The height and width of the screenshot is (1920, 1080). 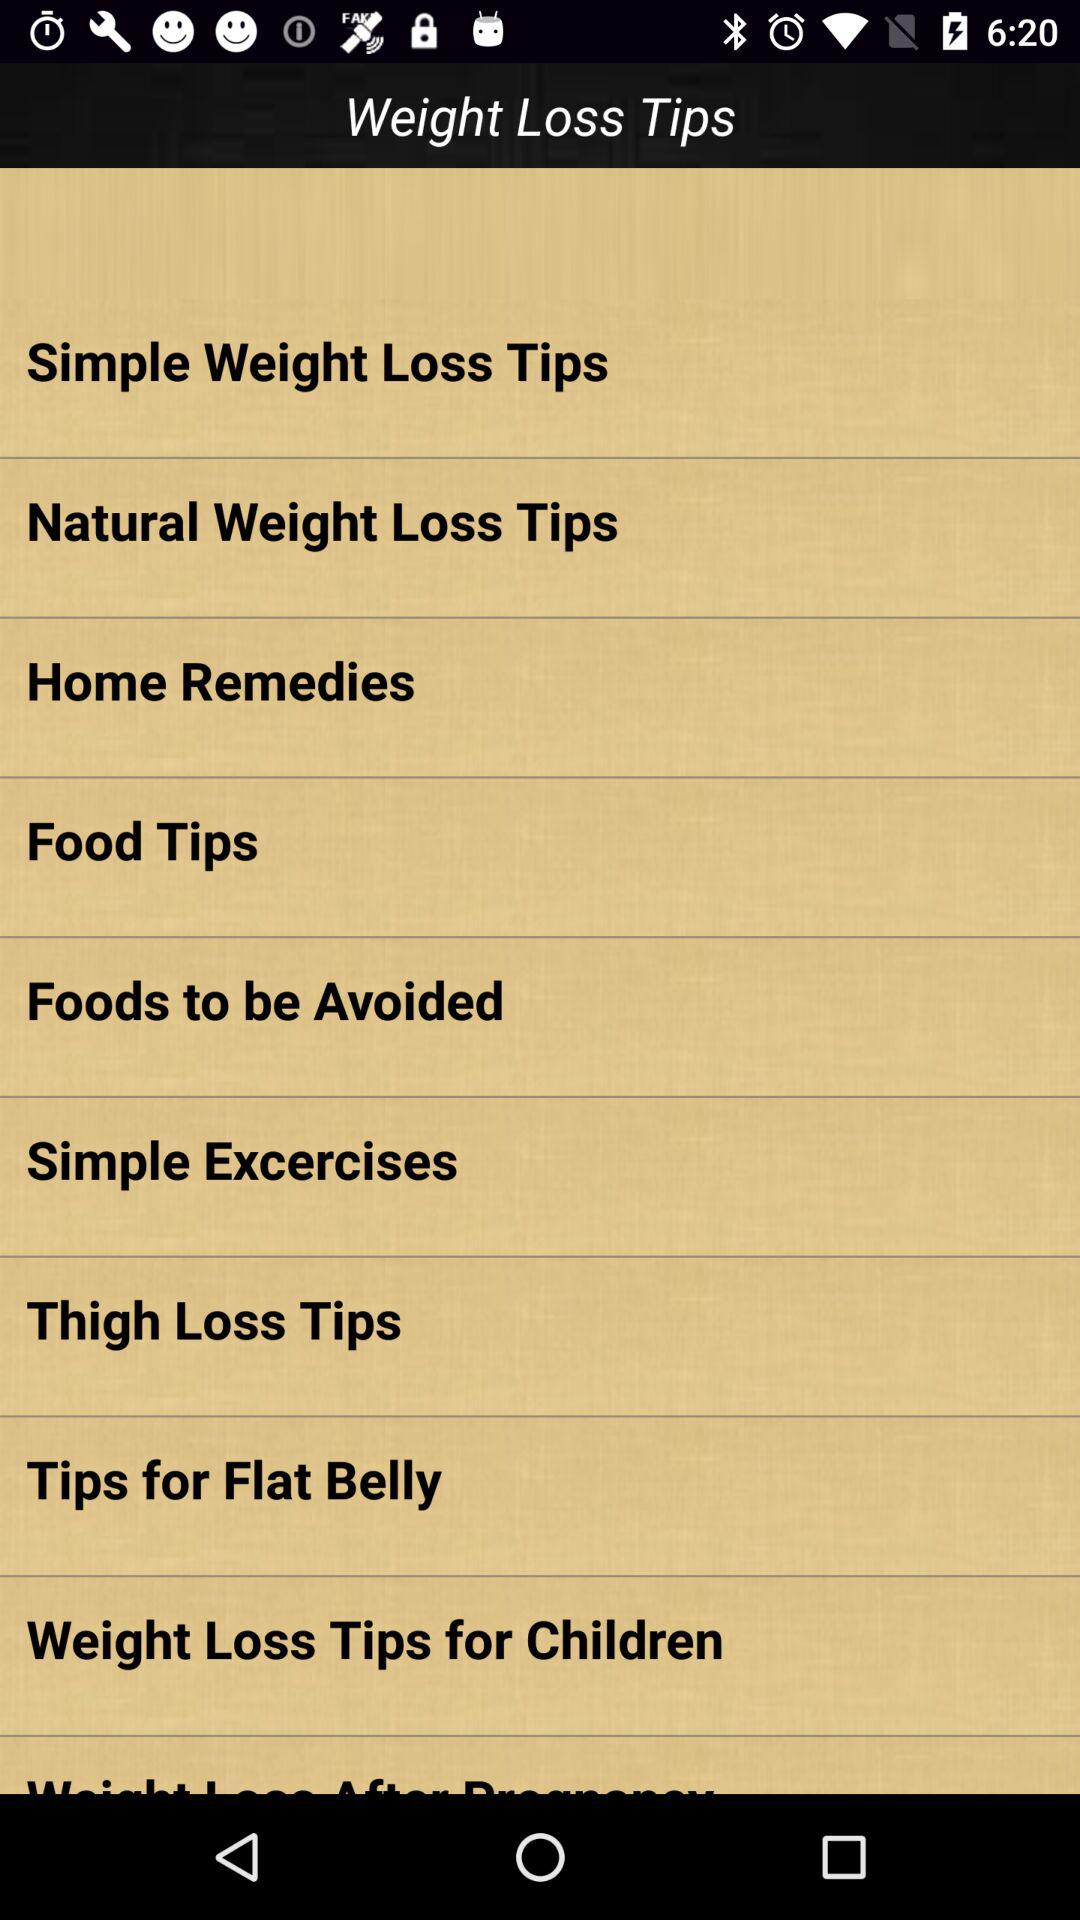 I want to click on select the item above simple weight loss app, so click(x=540, y=233).